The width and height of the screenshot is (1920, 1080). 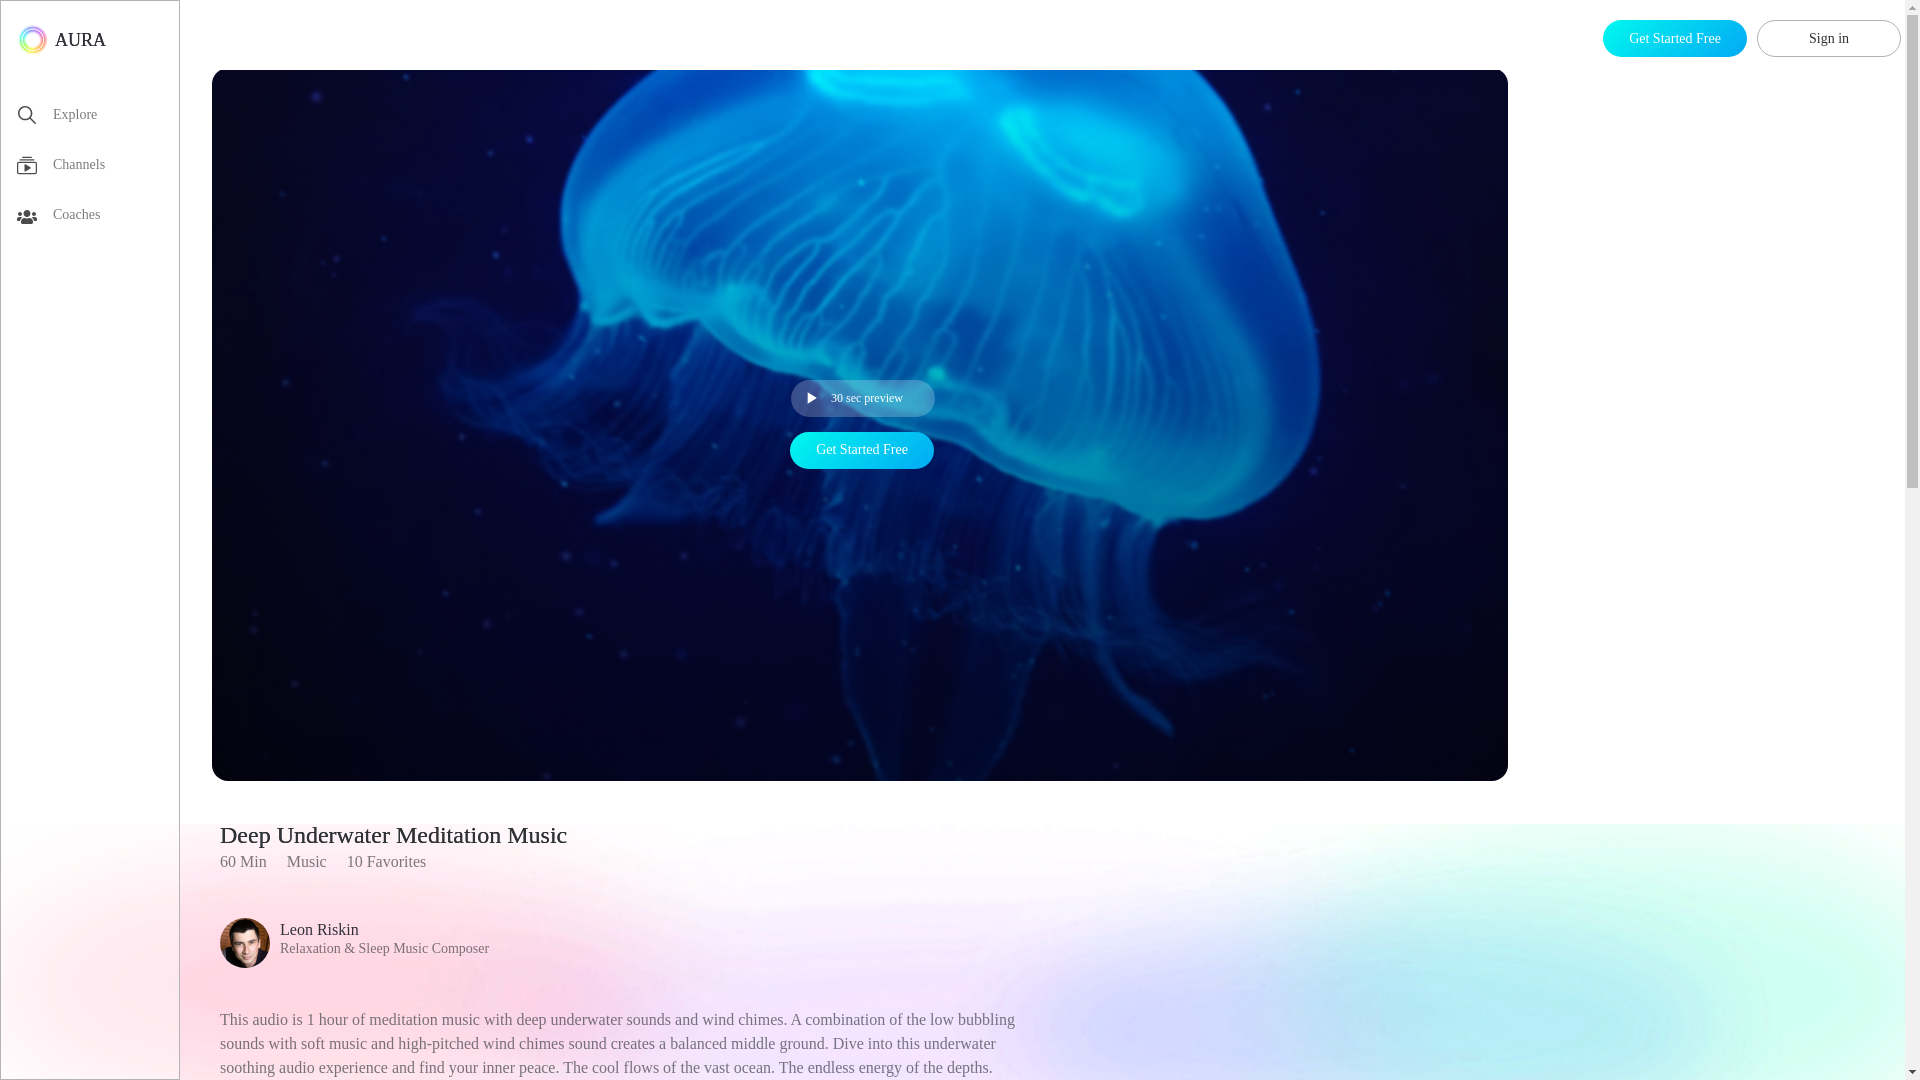 I want to click on Channels, so click(x=98, y=168).